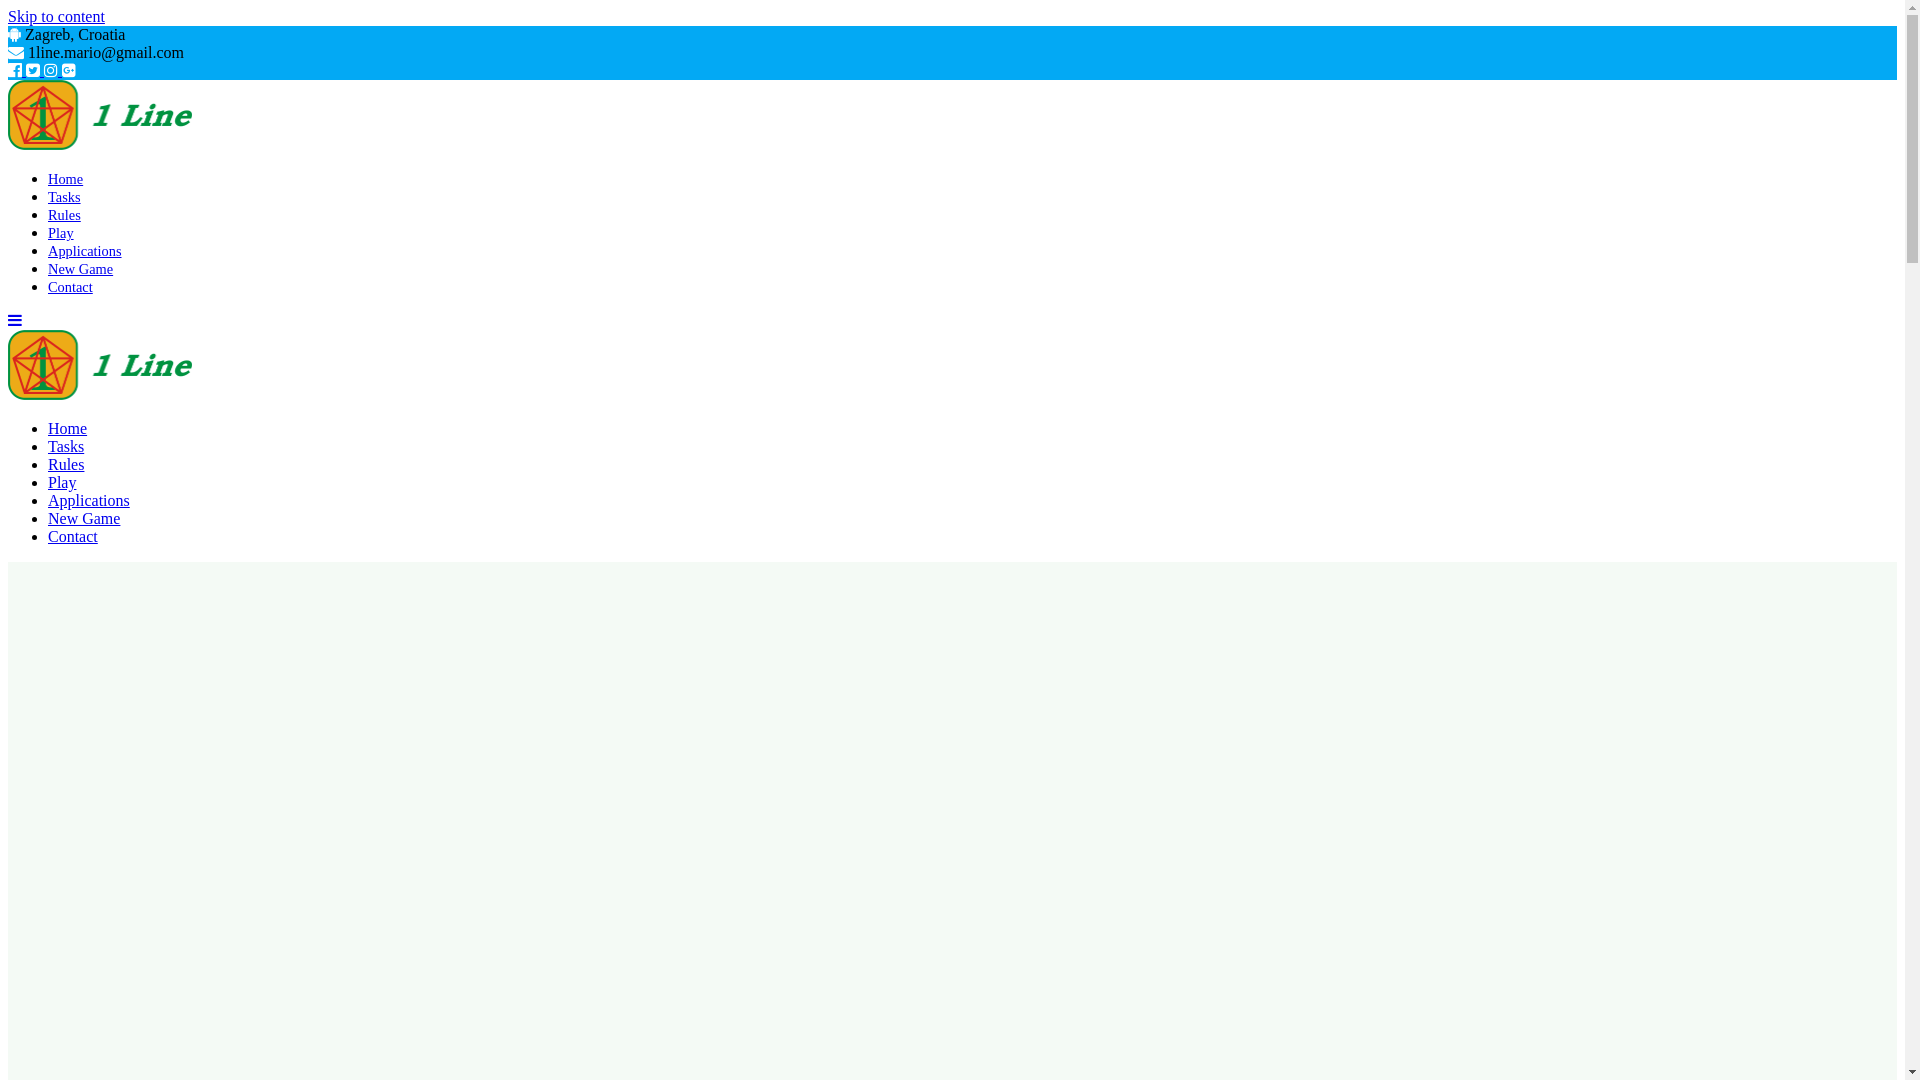 This screenshot has width=1920, height=1080. Describe the element at coordinates (64, 215) in the screenshot. I see `Rules` at that location.